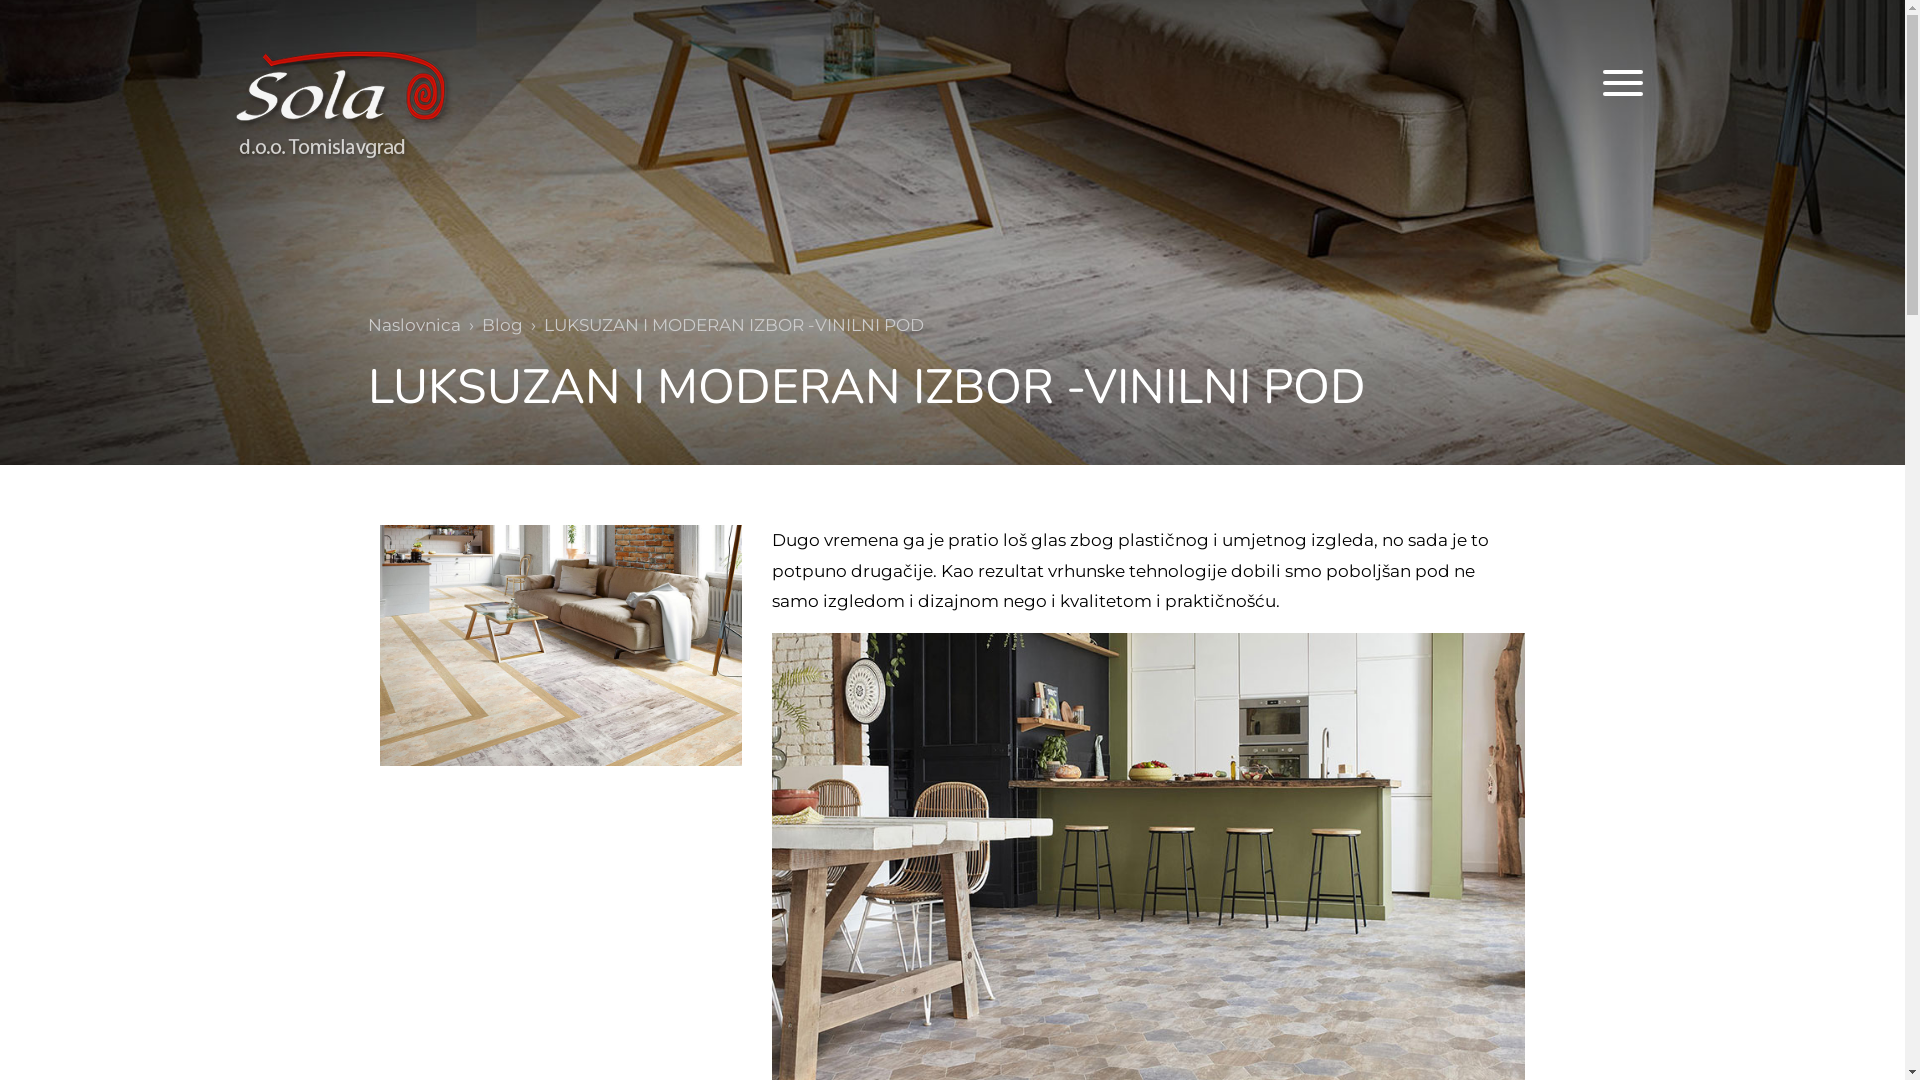 This screenshot has height=1080, width=1920. What do you see at coordinates (502, 325) in the screenshot?
I see `Blog` at bounding box center [502, 325].